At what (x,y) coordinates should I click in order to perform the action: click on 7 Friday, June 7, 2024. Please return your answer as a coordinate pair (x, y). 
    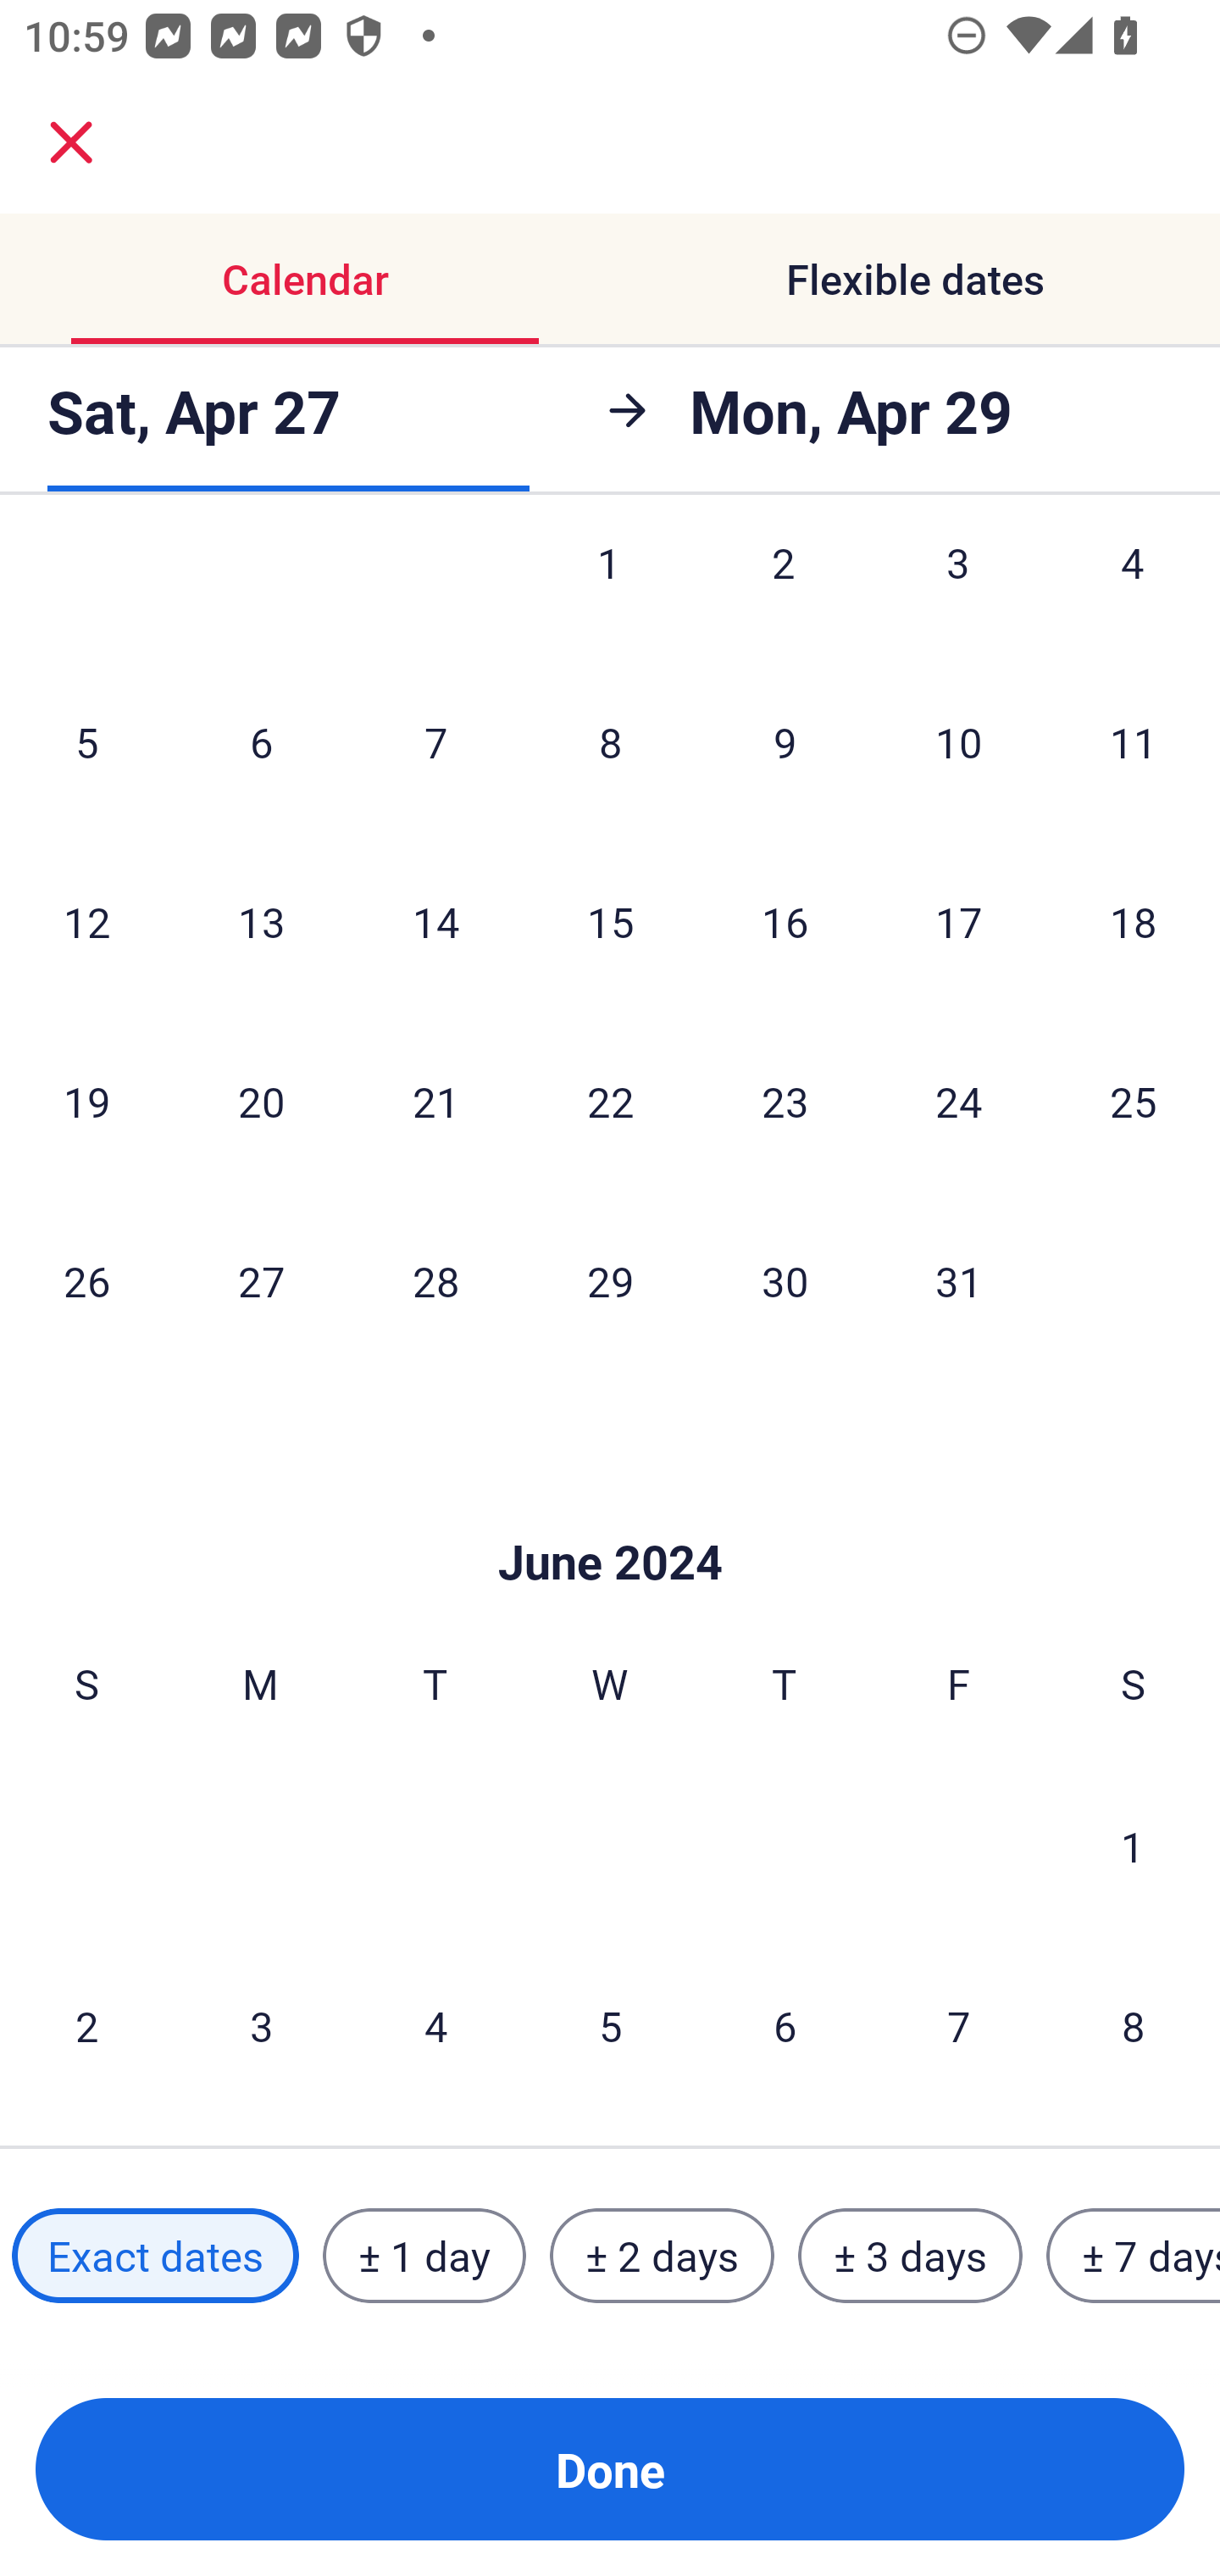
    Looking at the image, I should click on (959, 2025).